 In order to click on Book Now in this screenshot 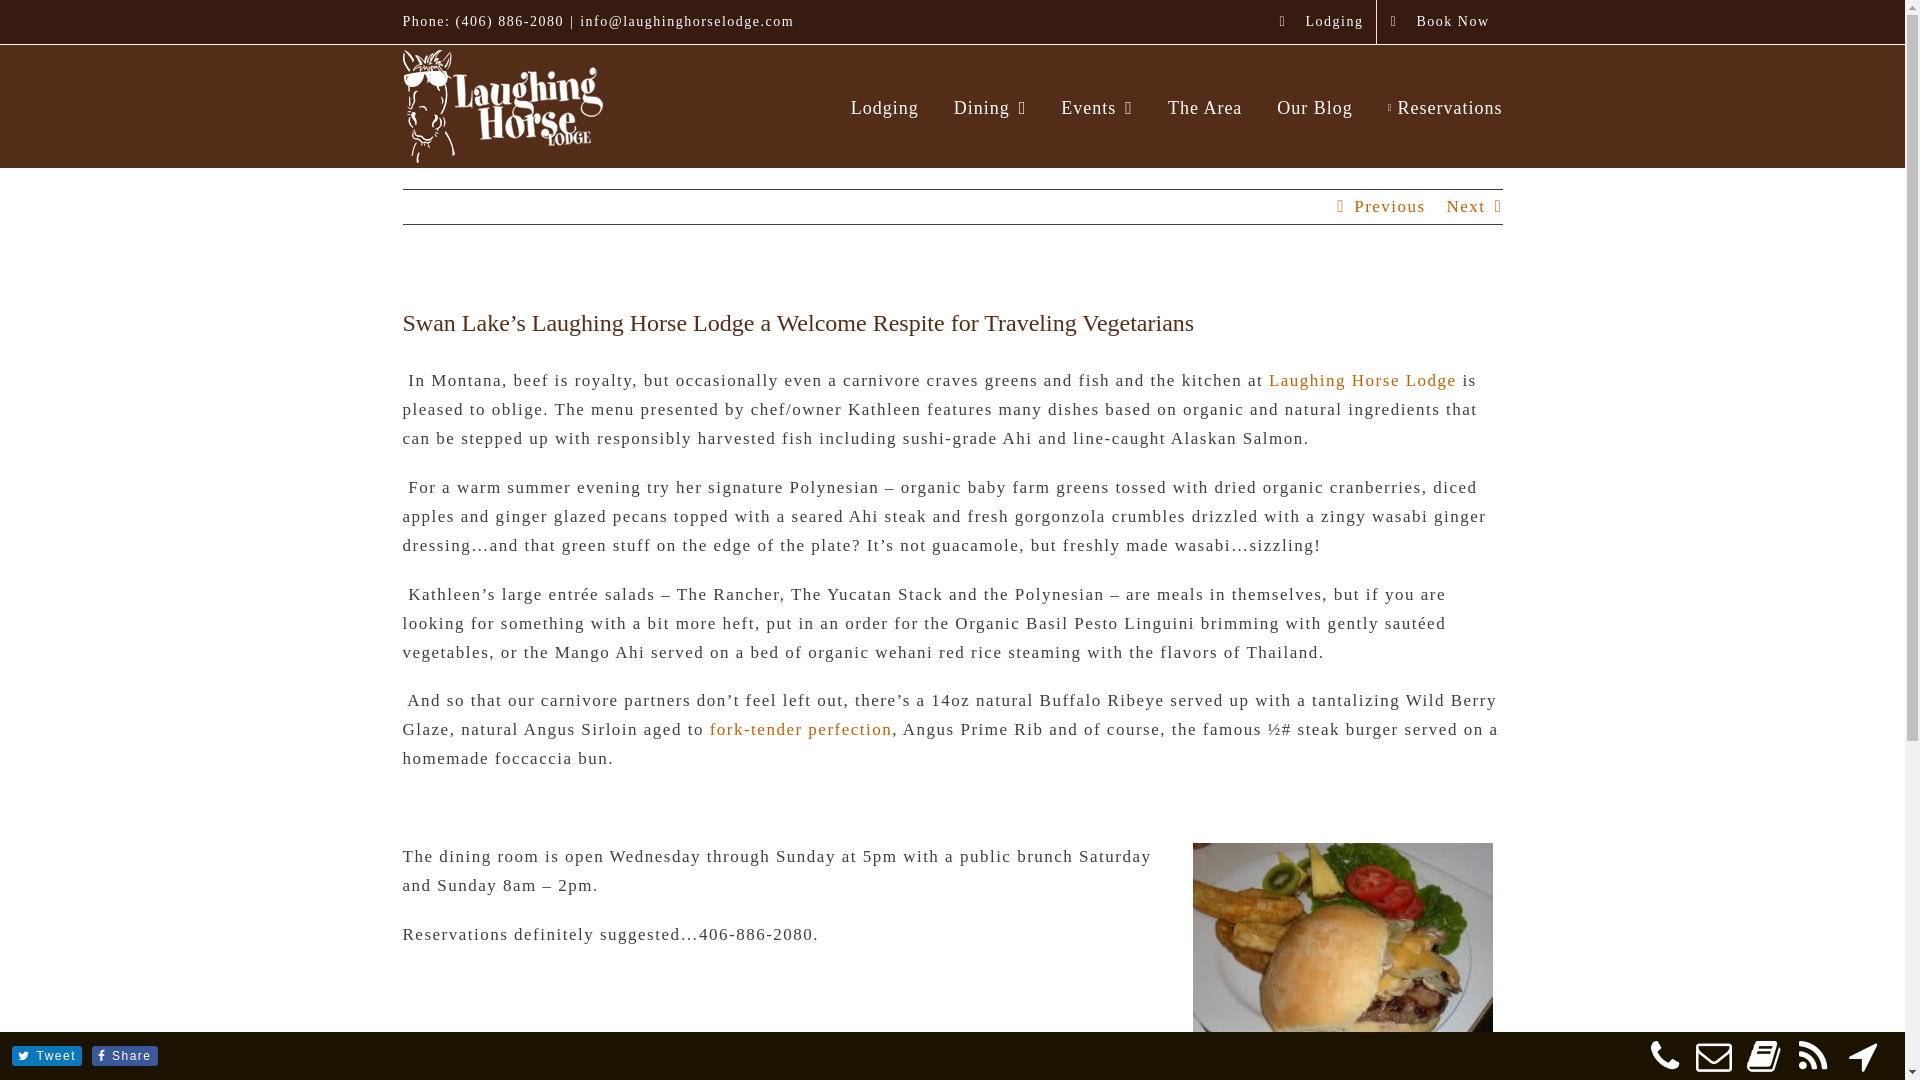, I will do `click(1438, 22)`.